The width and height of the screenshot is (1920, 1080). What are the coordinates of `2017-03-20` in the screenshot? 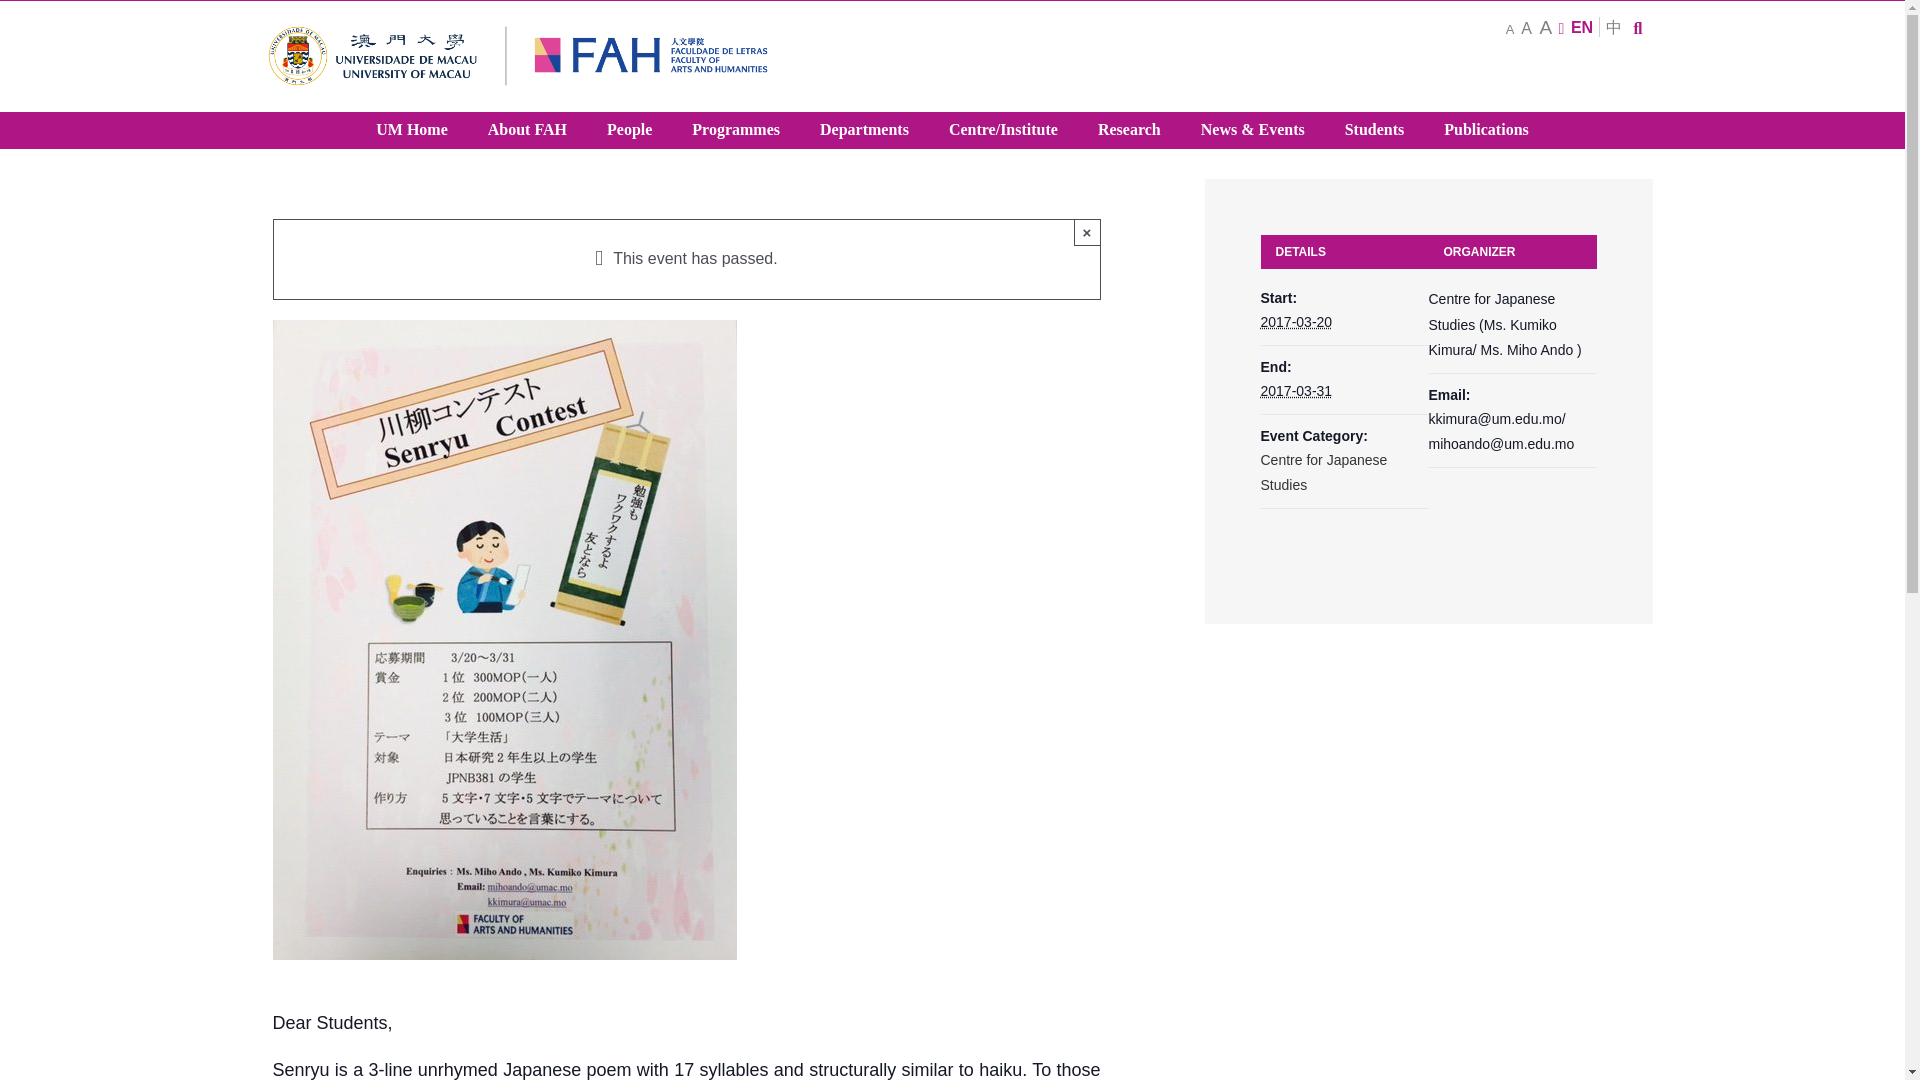 It's located at (1296, 322).